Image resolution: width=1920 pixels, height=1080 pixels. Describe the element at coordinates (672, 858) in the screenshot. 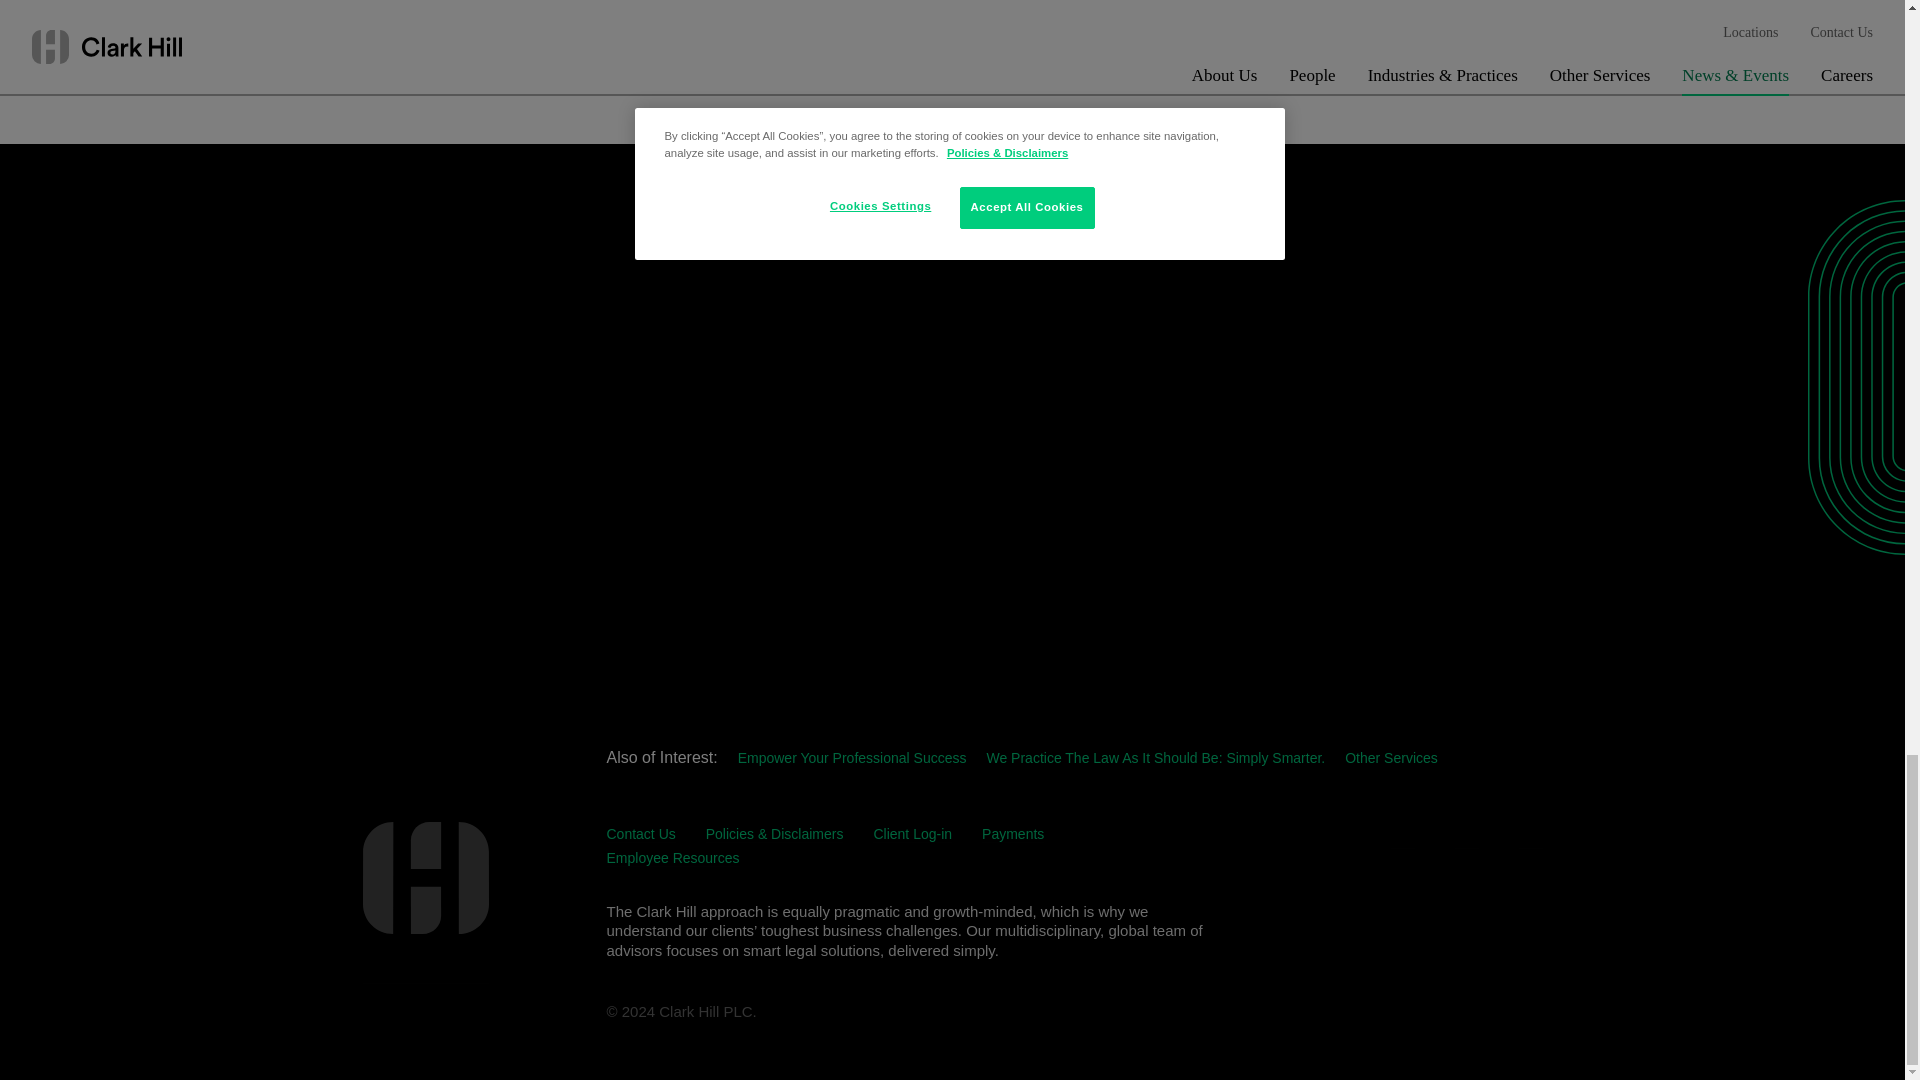

I see `Employee Resources` at that location.